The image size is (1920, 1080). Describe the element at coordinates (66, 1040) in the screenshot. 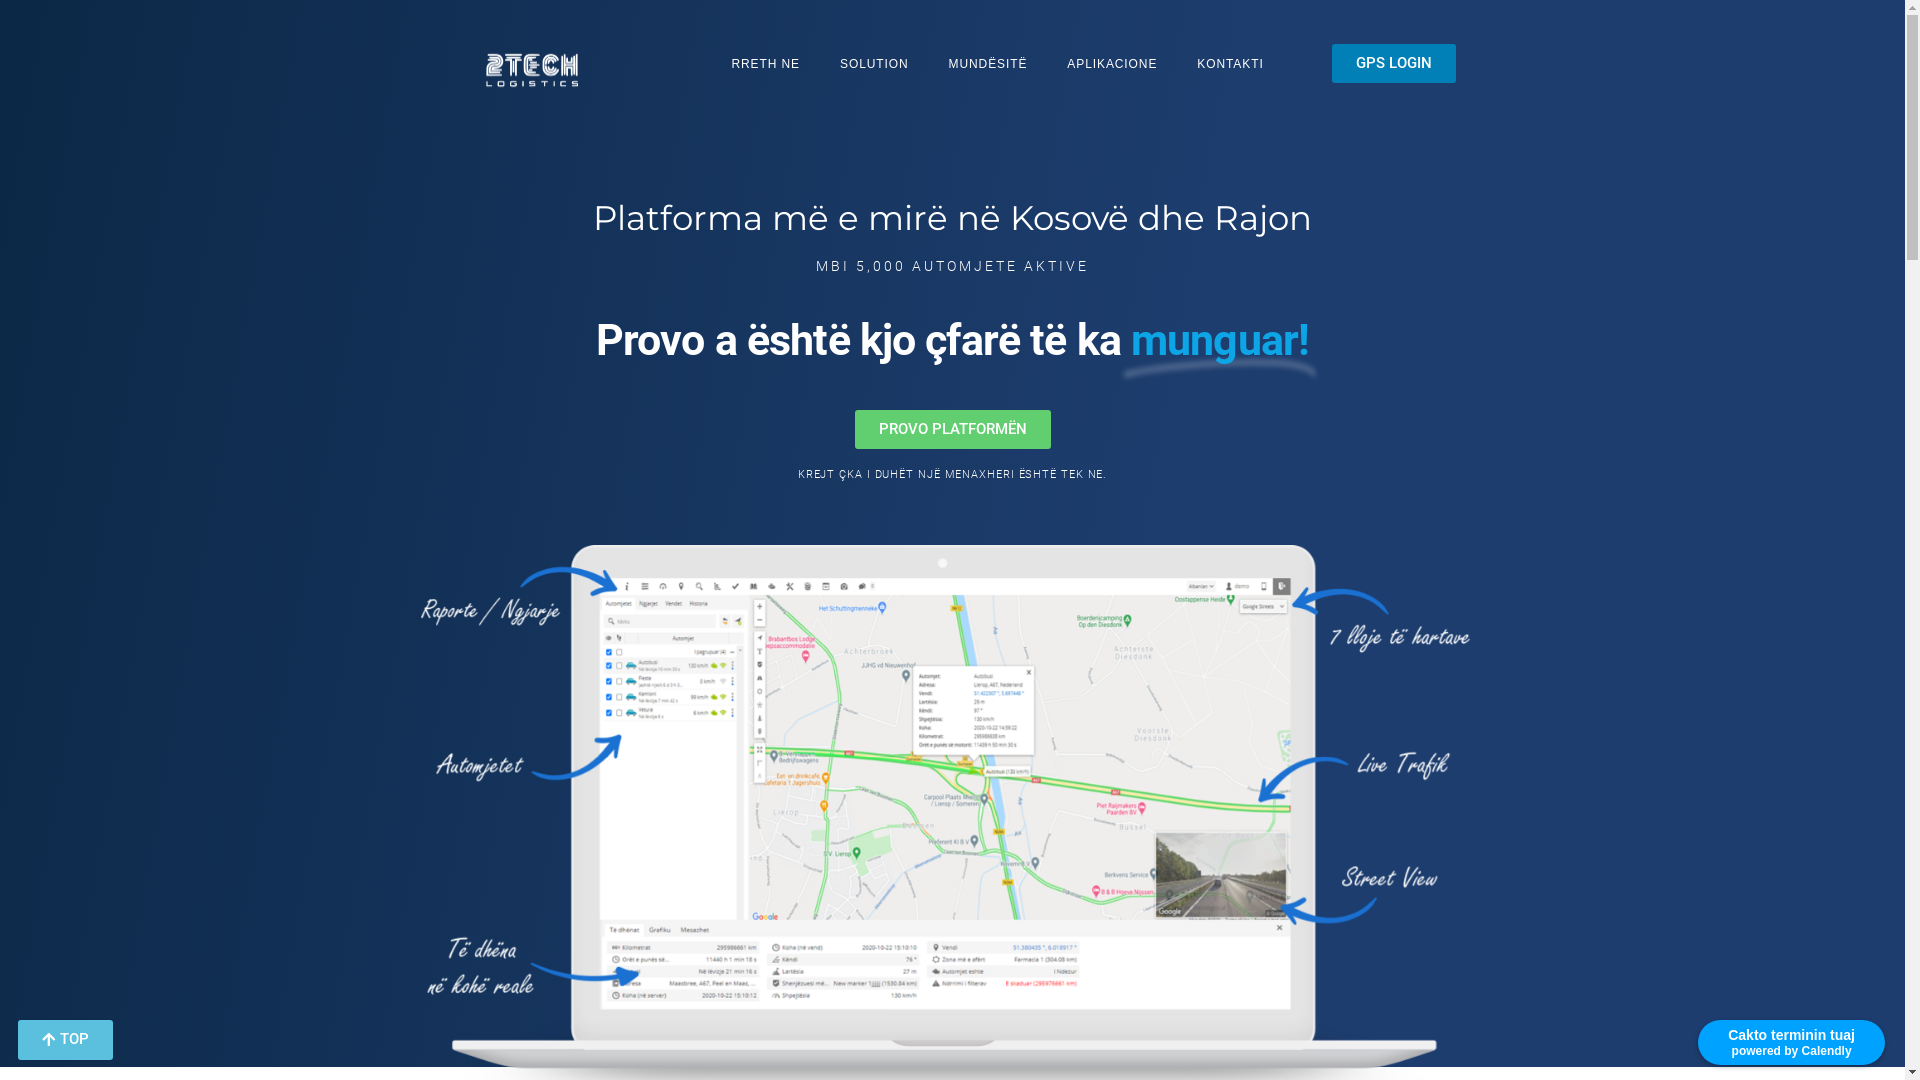

I see `TOP` at that location.